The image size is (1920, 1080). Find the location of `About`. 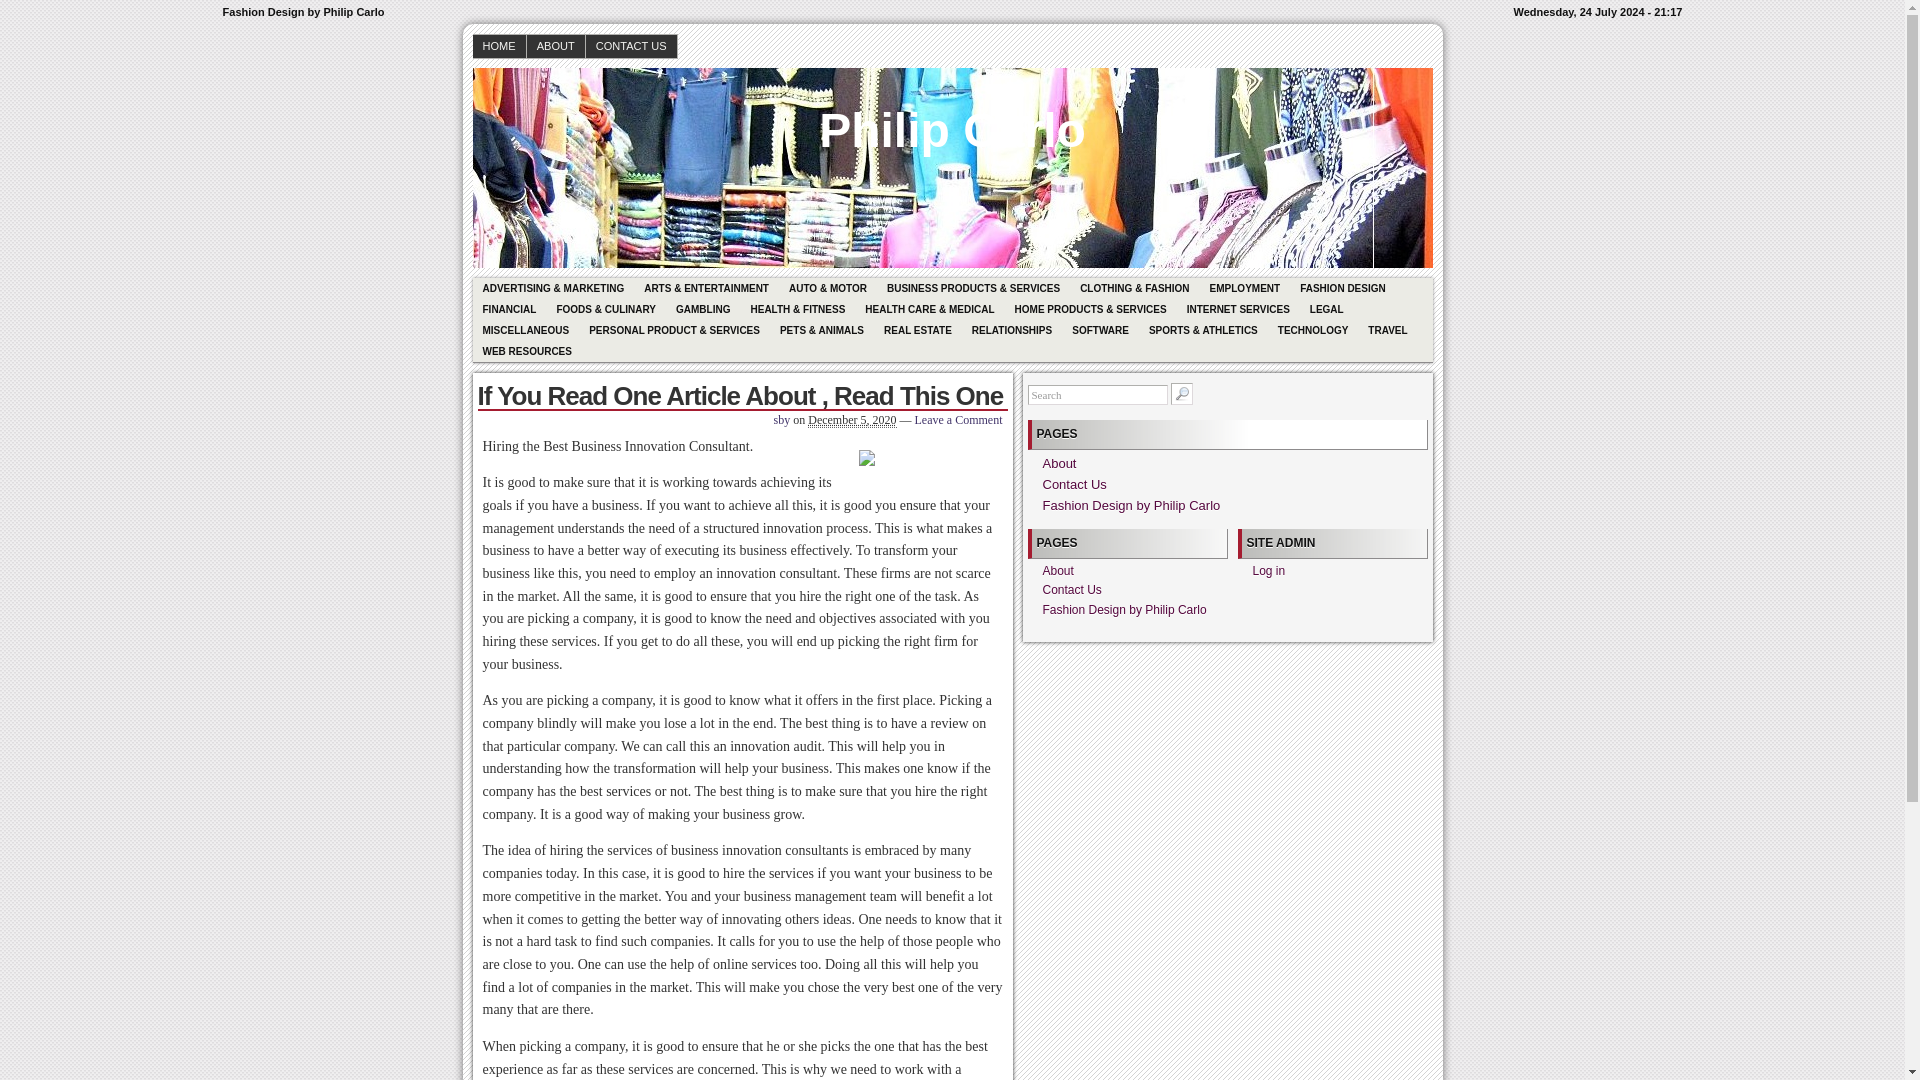

About is located at coordinates (1058, 462).